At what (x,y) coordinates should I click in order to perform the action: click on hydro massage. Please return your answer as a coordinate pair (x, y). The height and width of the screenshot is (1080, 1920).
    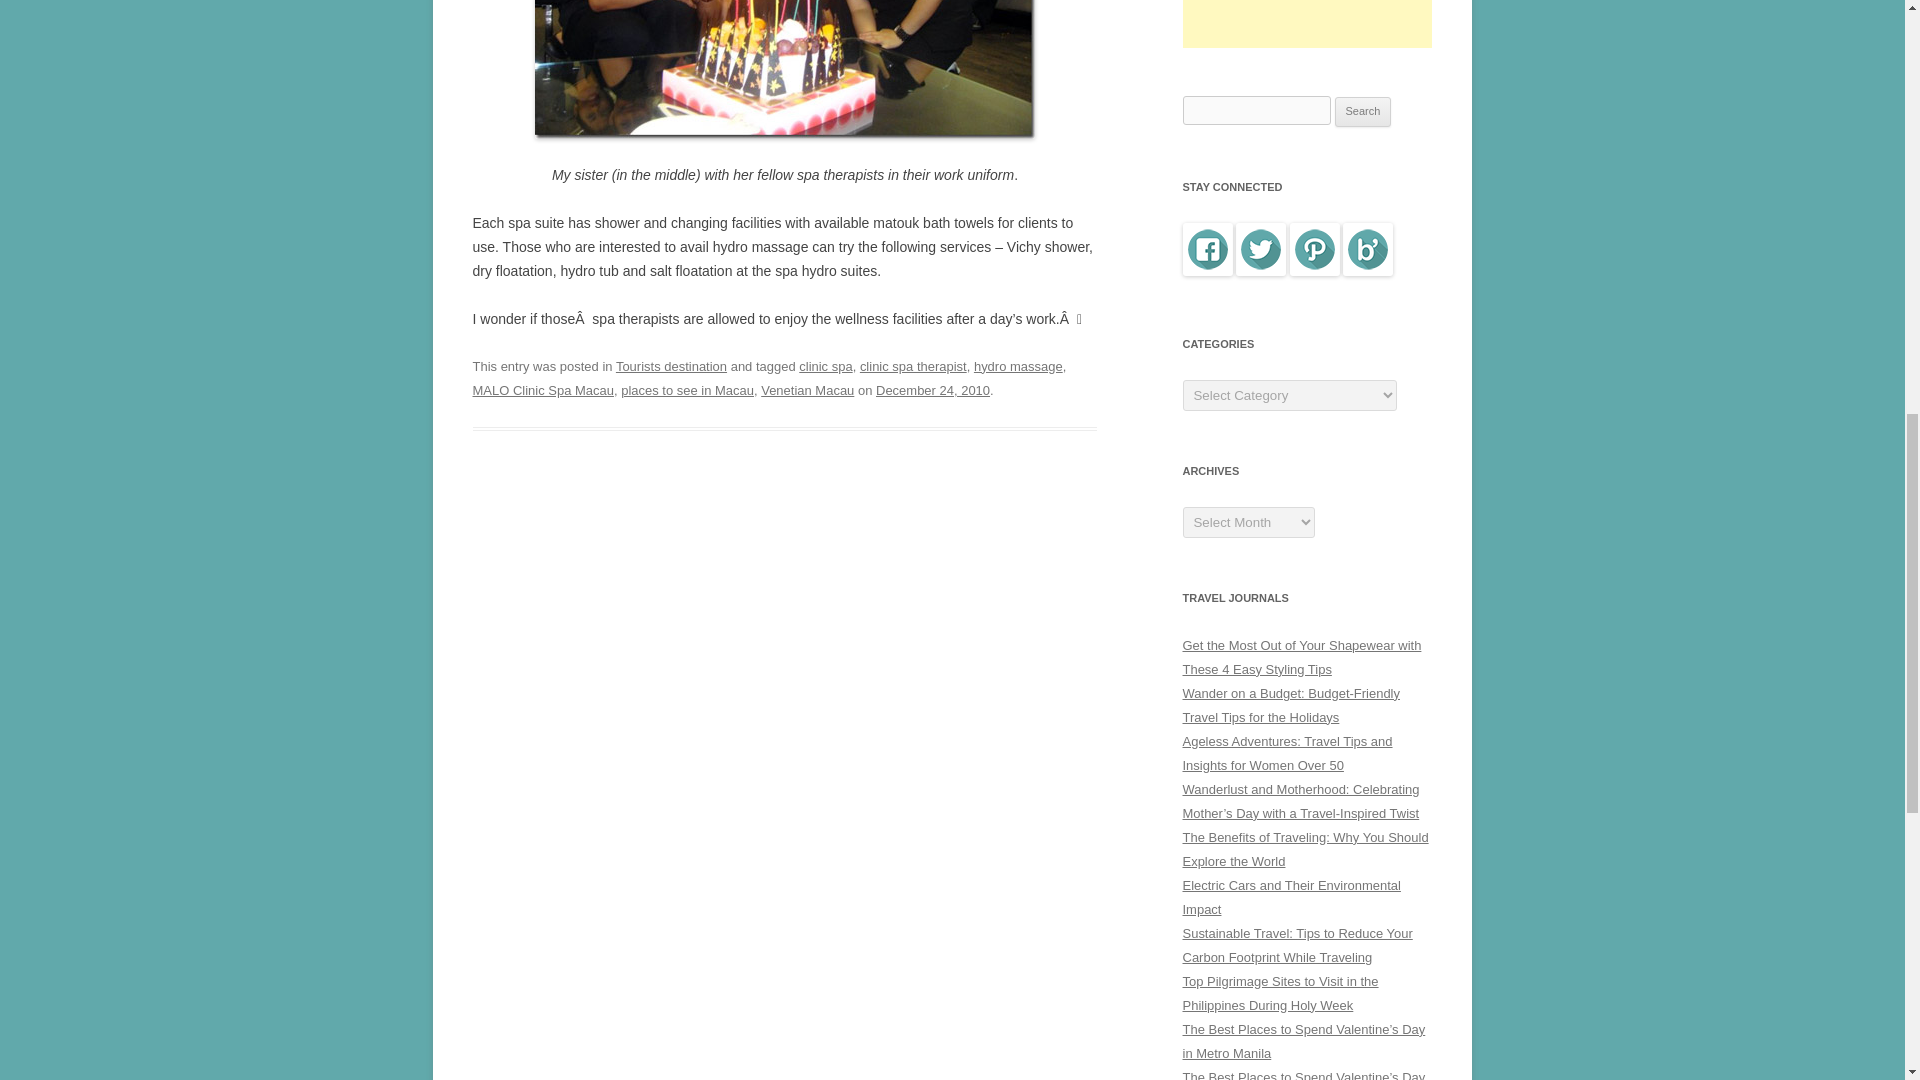
    Looking at the image, I should click on (1018, 366).